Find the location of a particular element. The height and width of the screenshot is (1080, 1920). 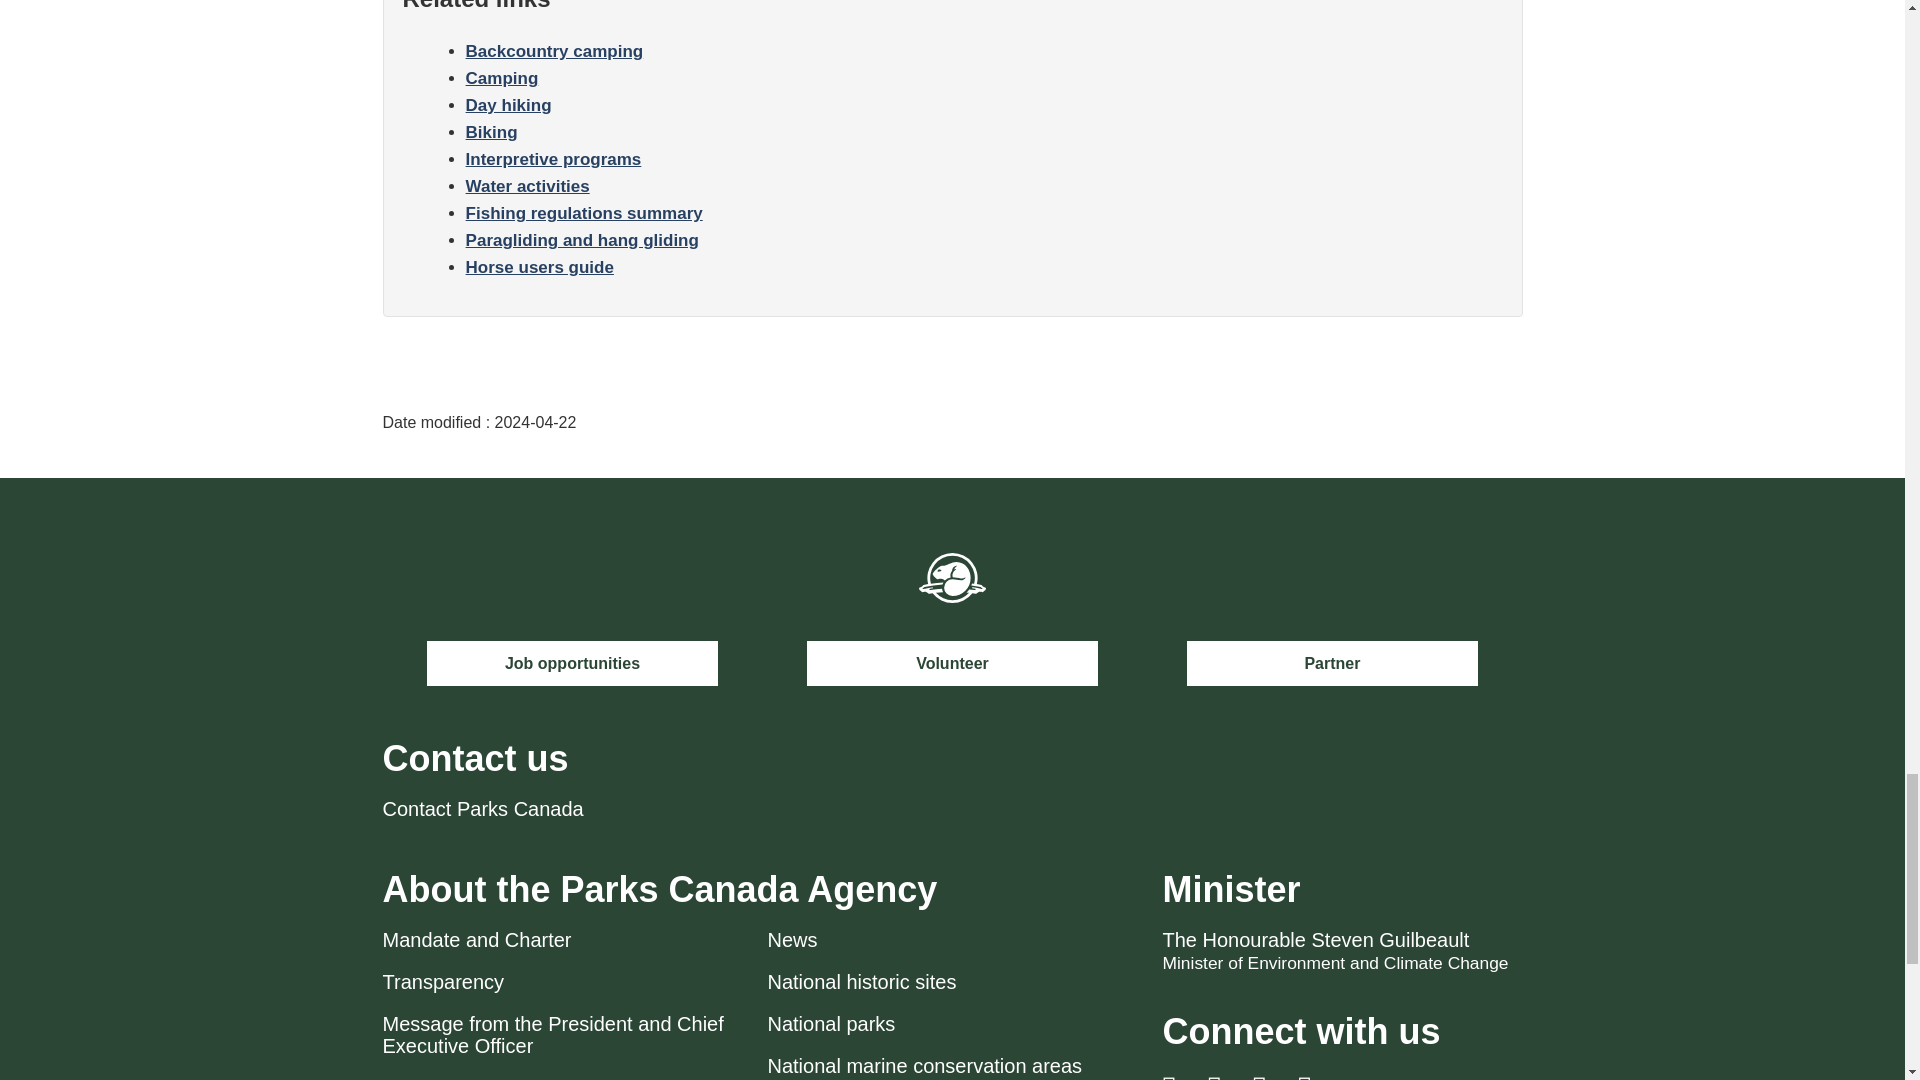

Interpretive programs is located at coordinates (554, 159).